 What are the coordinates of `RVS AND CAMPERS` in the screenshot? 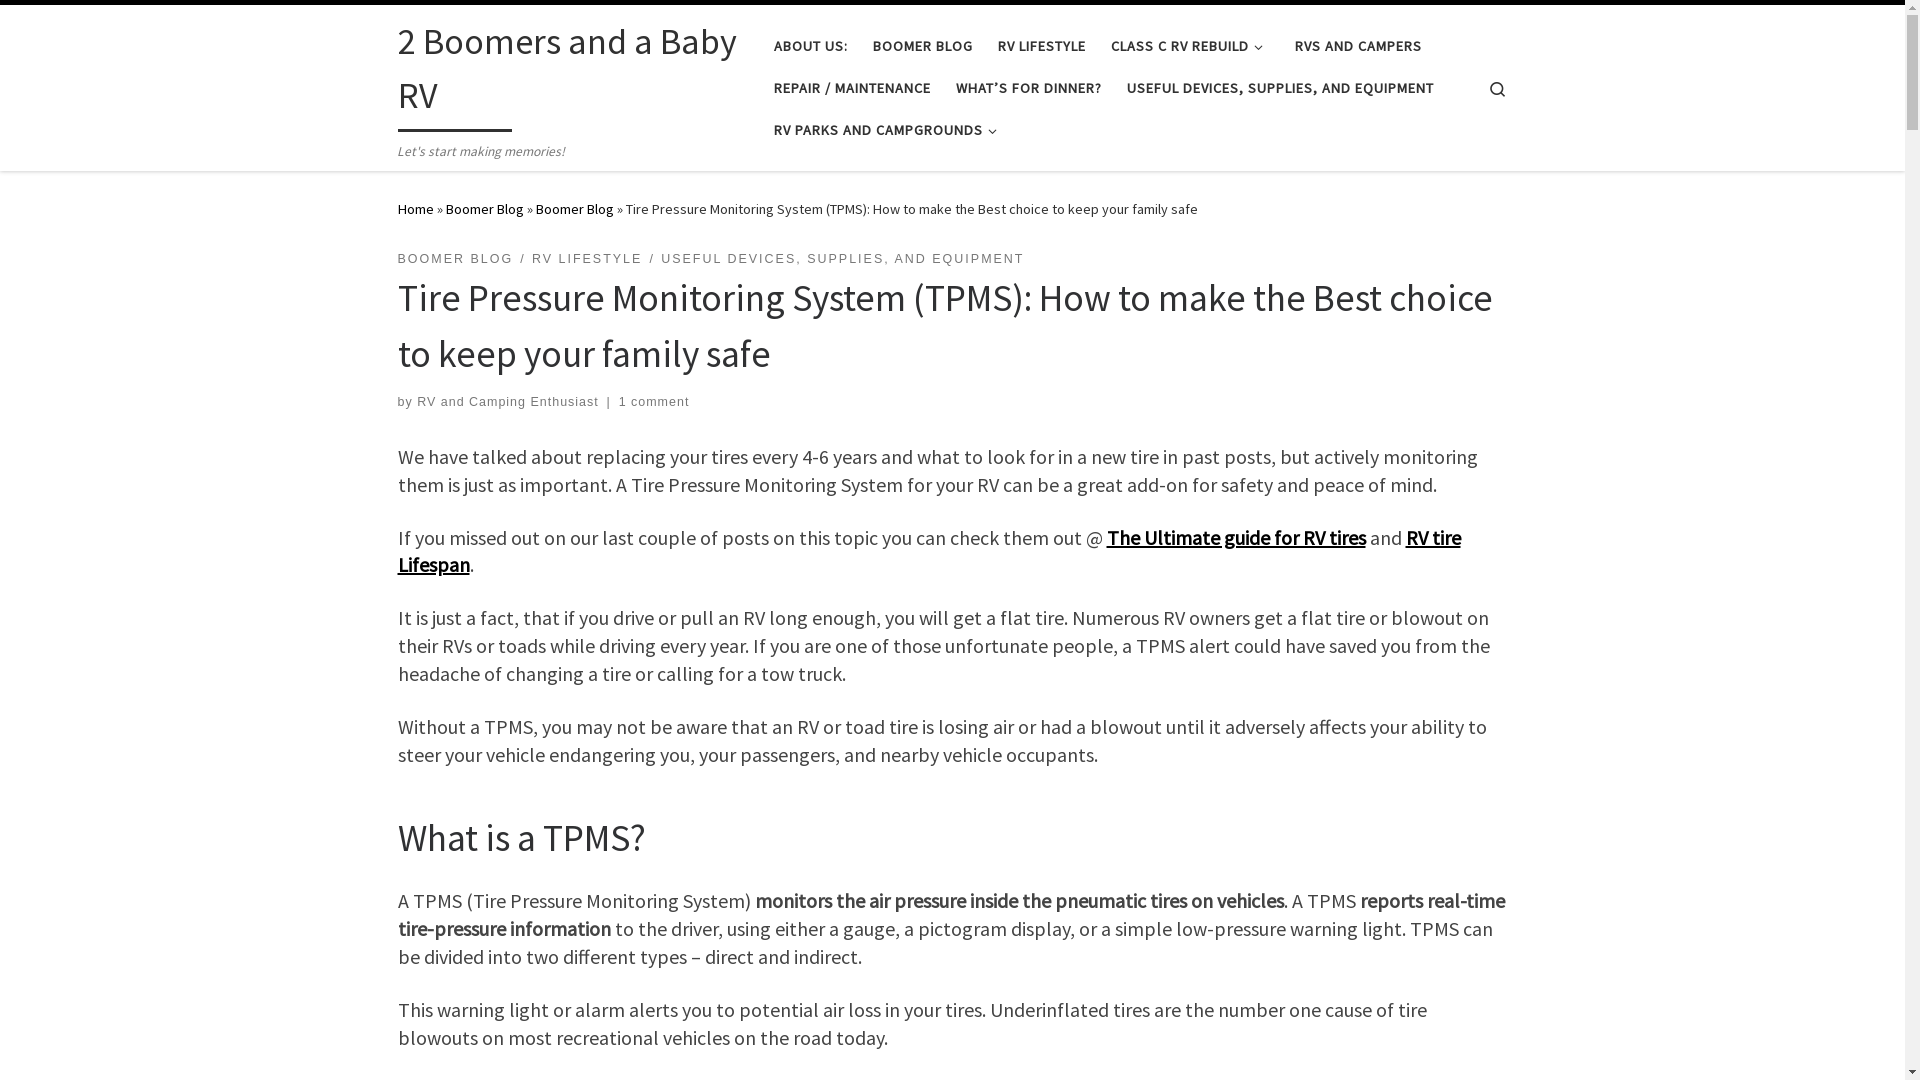 It's located at (1359, 46).